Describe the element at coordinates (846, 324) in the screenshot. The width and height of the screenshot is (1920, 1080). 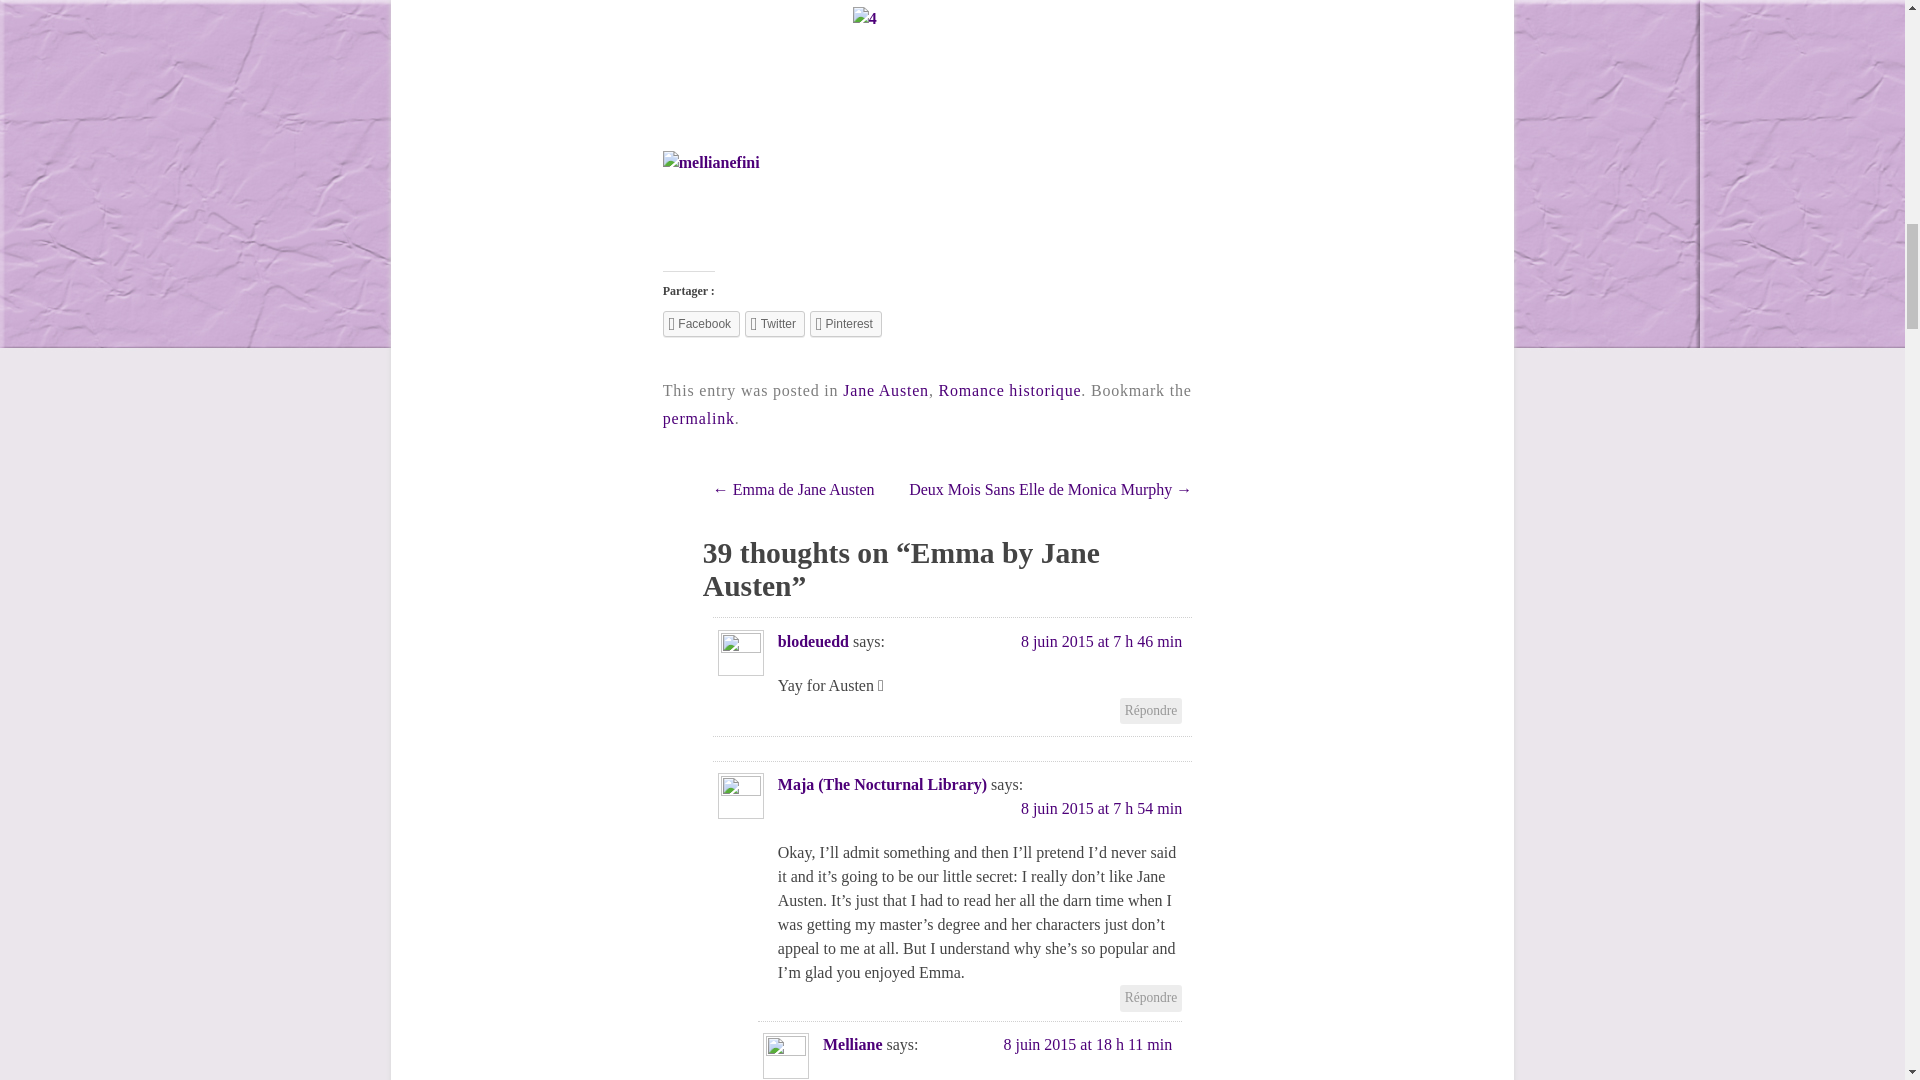
I see `Cliquez pour partager sur Pinterest` at that location.